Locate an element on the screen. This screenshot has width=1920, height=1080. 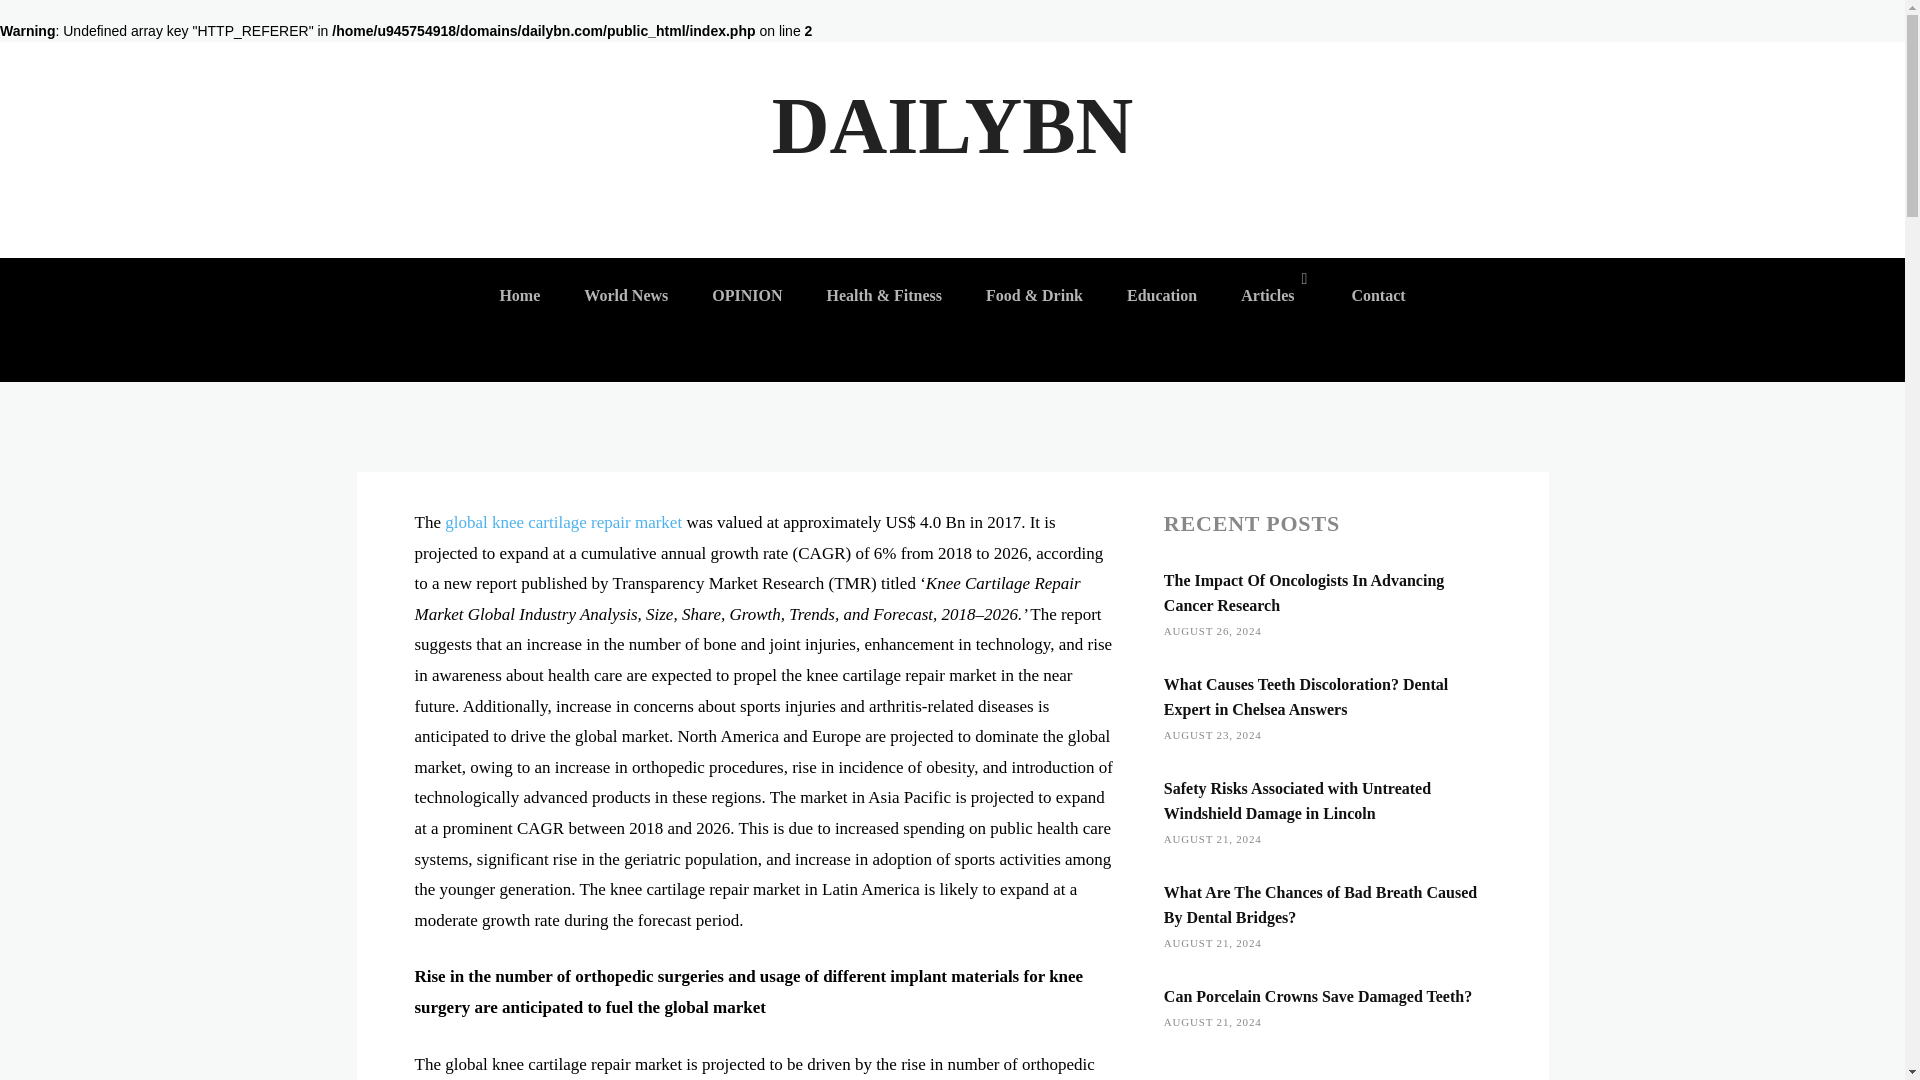
The Impact Of Oncologists In Advancing Cancer Research is located at coordinates (1303, 593).